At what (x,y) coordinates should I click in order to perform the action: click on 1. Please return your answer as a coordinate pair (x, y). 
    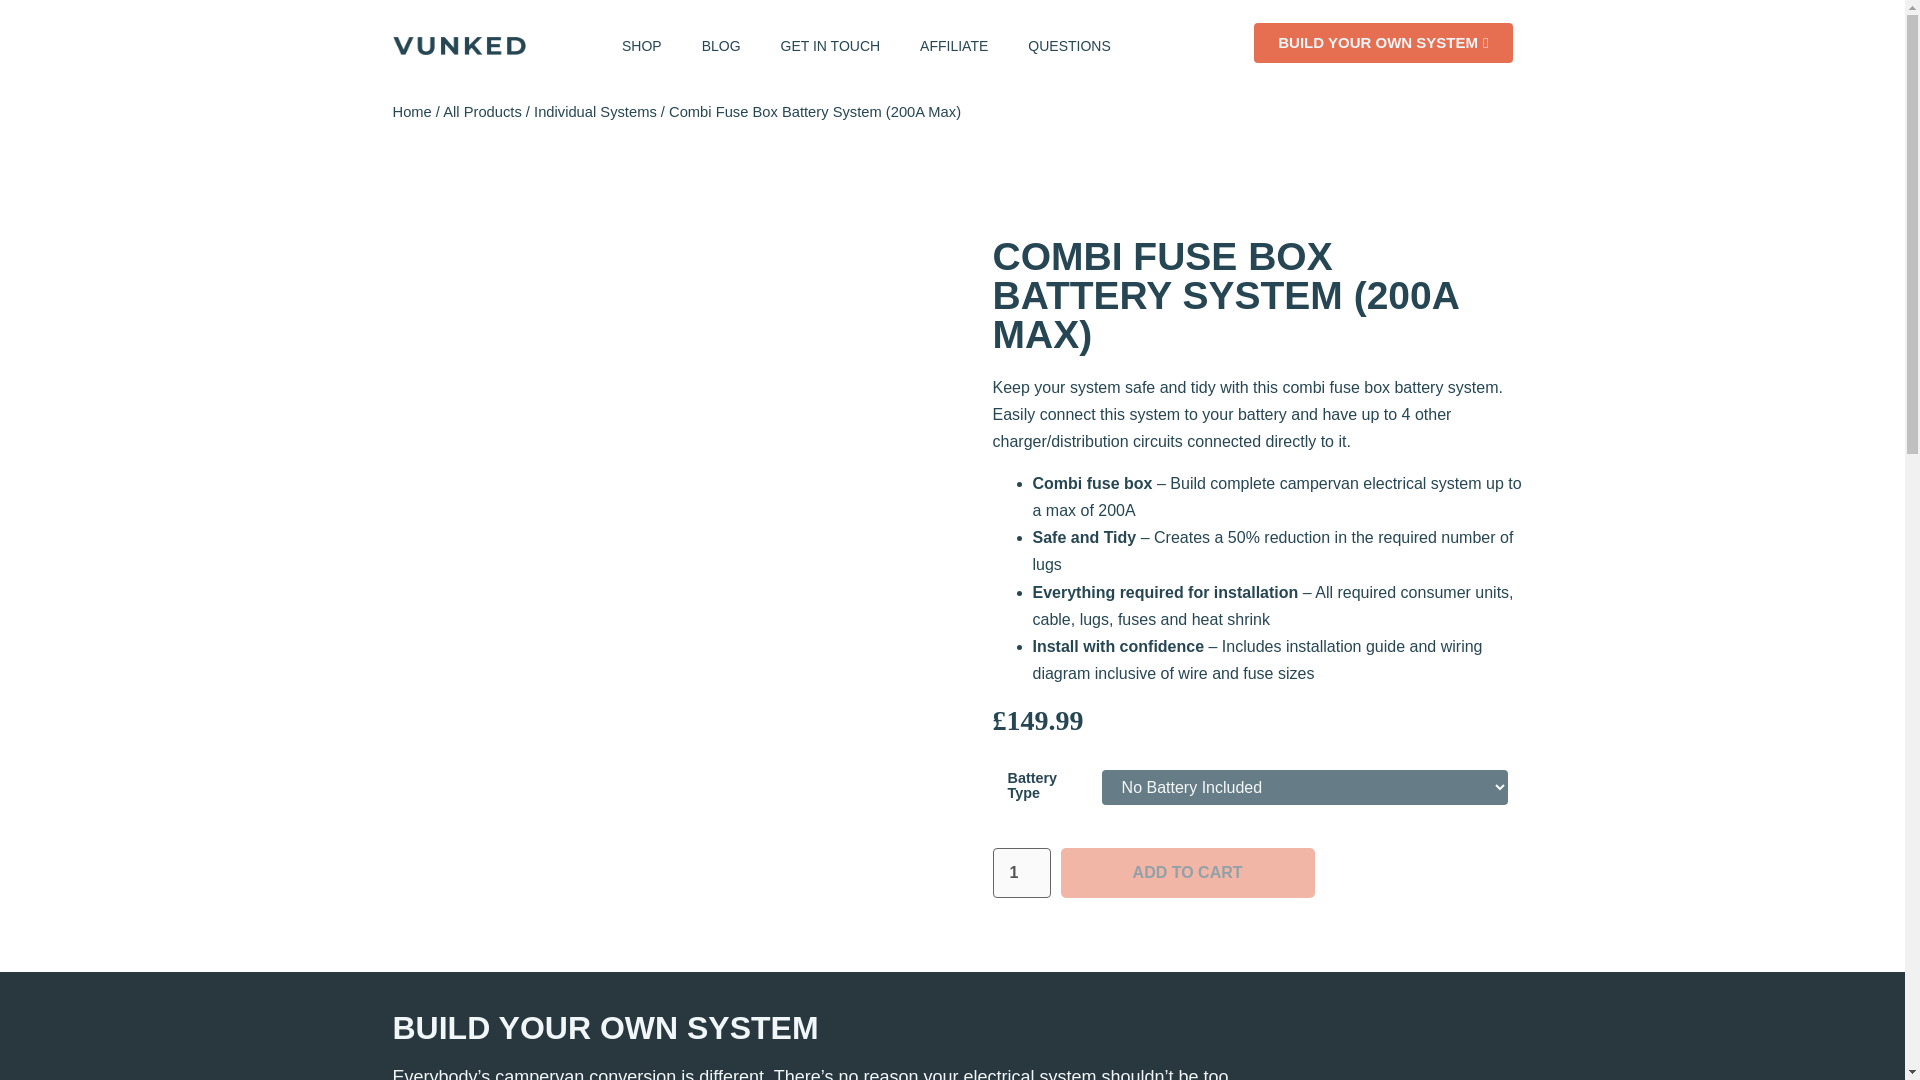
    Looking at the image, I should click on (1021, 872).